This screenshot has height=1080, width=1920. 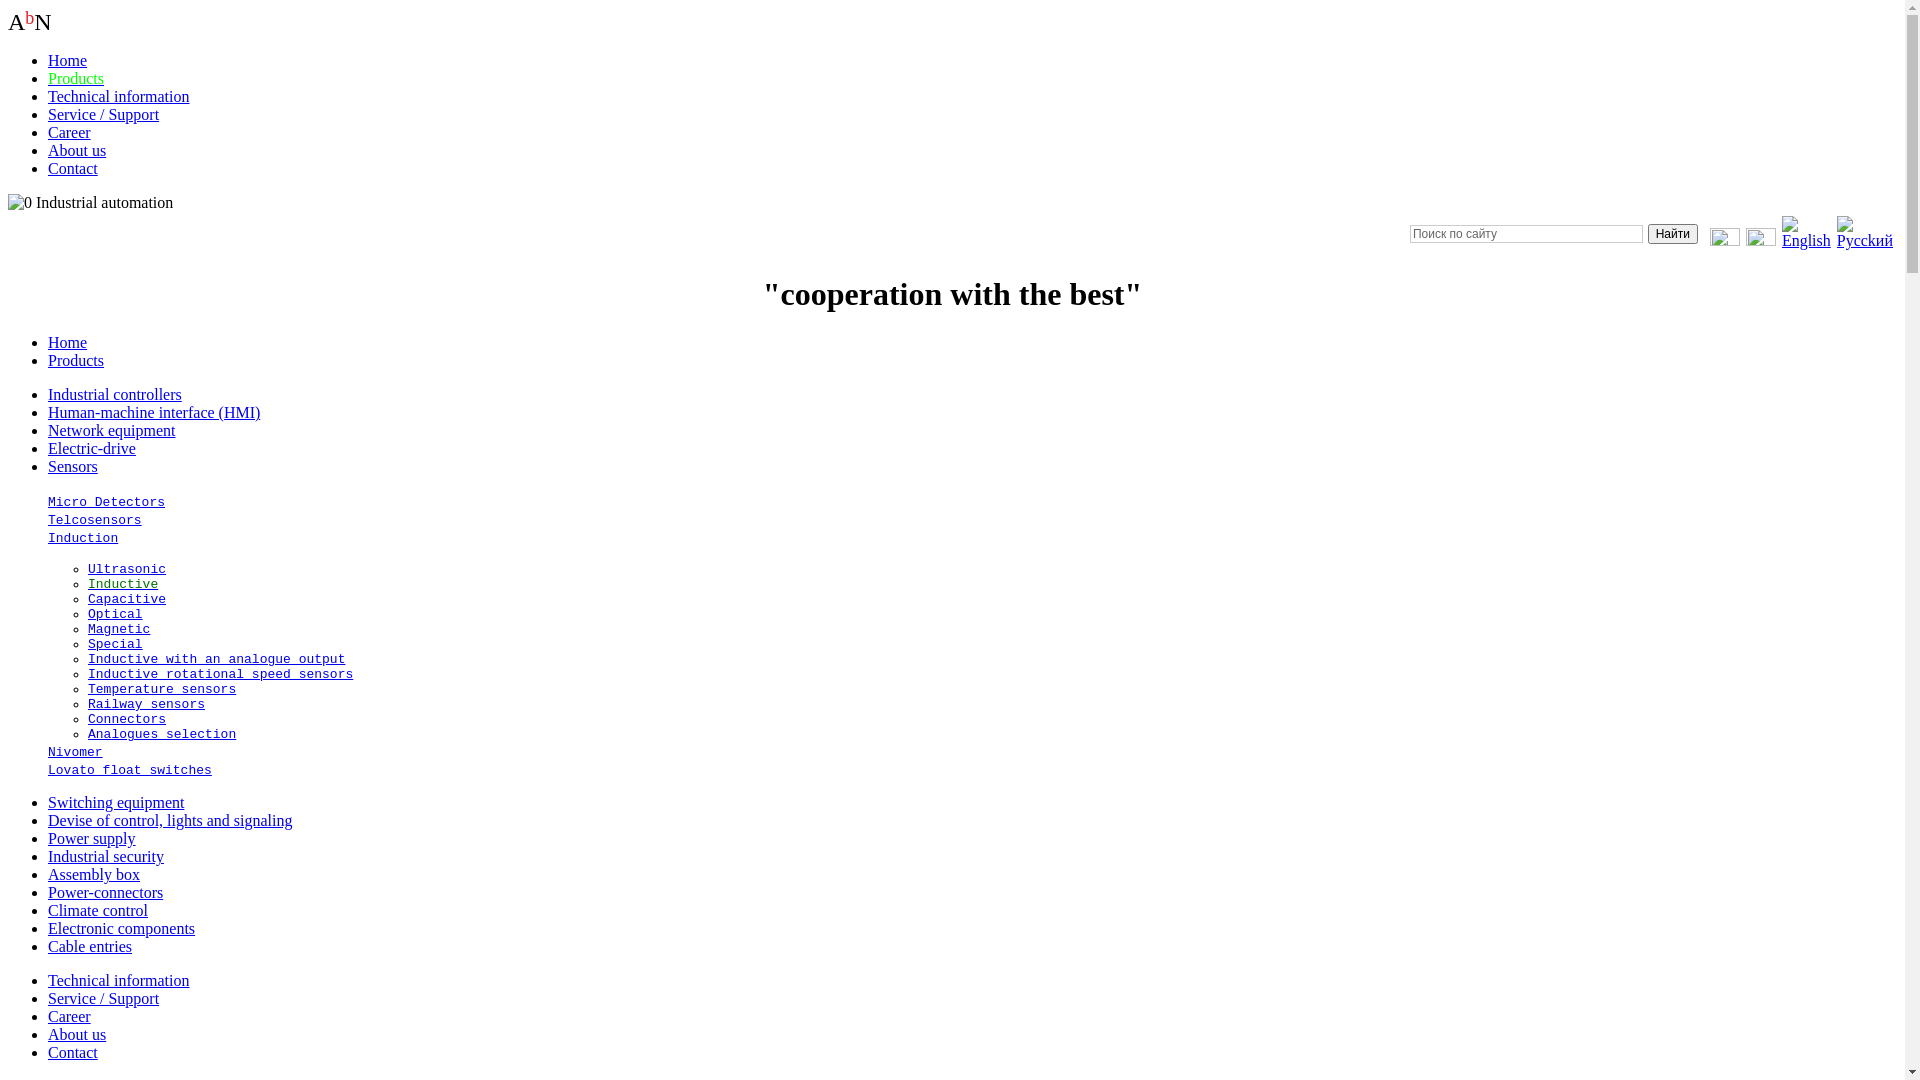 What do you see at coordinates (119, 980) in the screenshot?
I see `Technical information` at bounding box center [119, 980].